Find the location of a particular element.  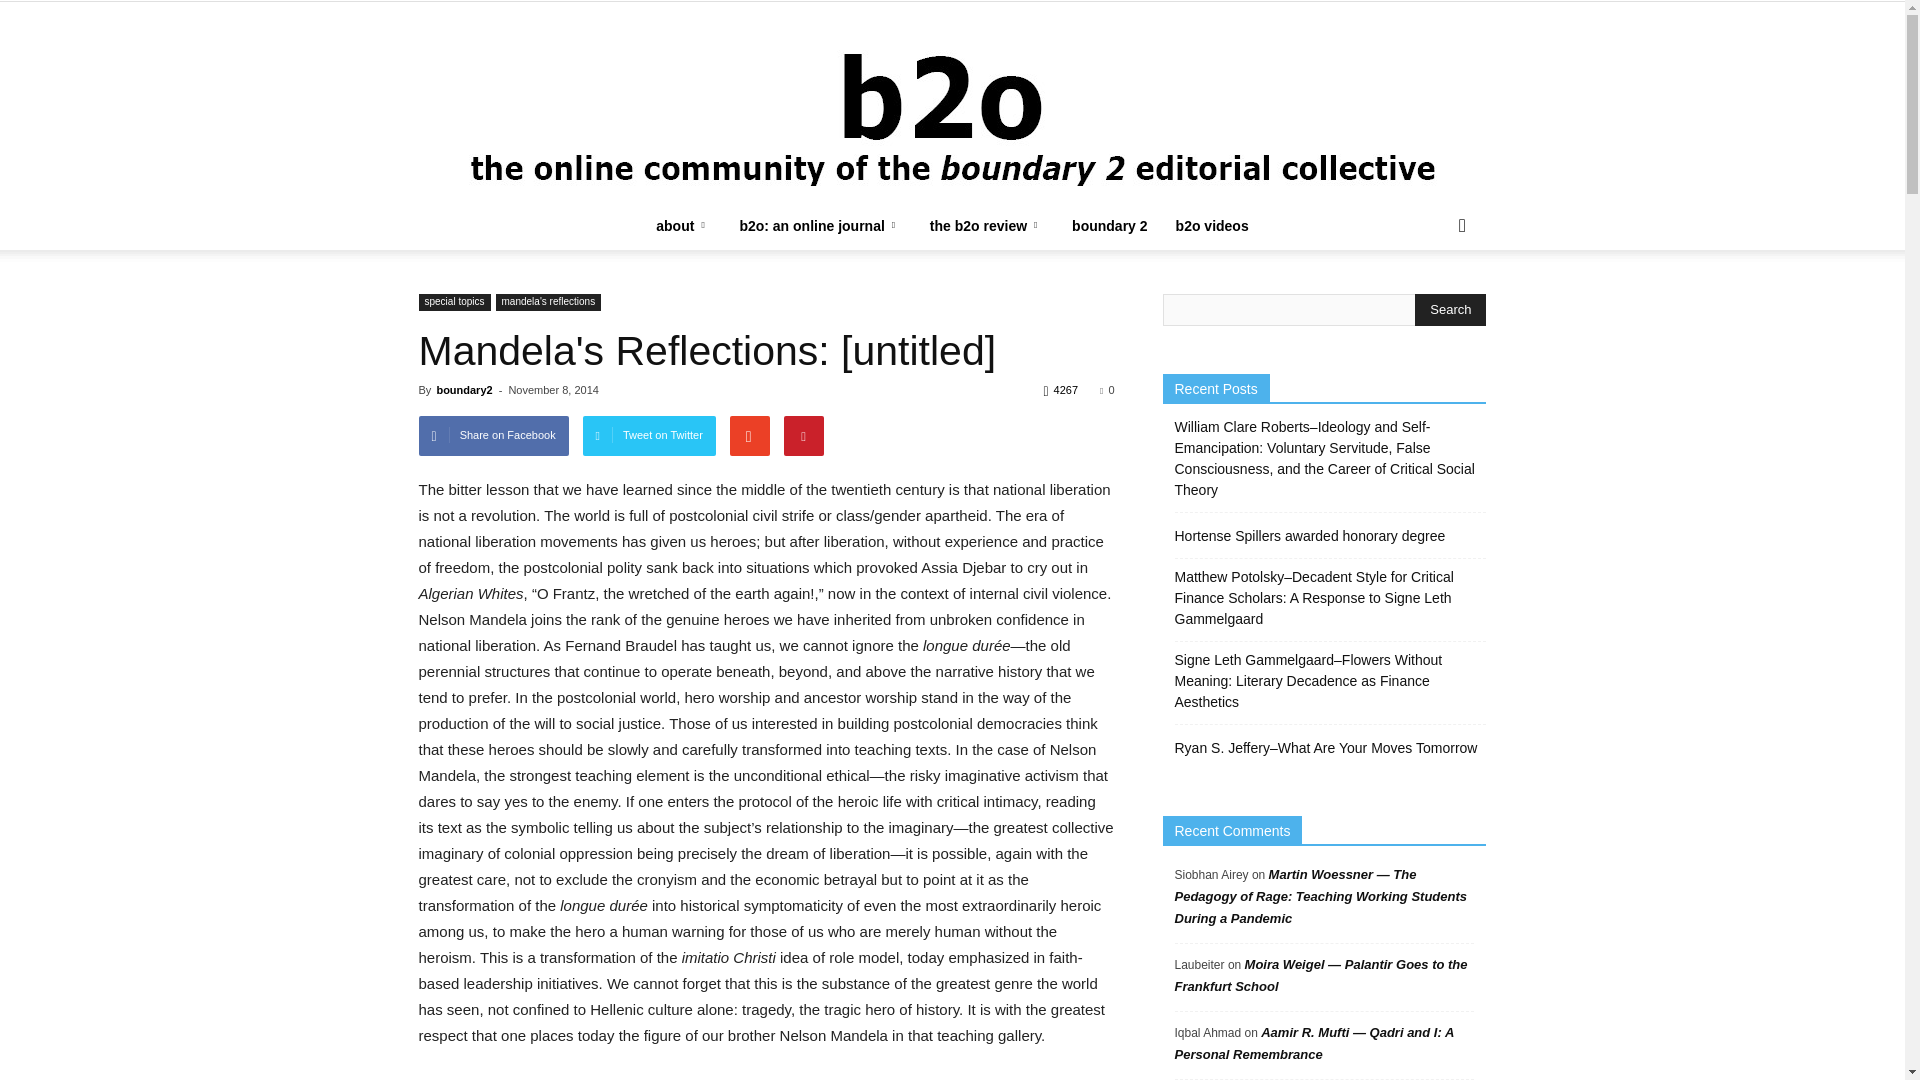

about is located at coordinates (683, 225).